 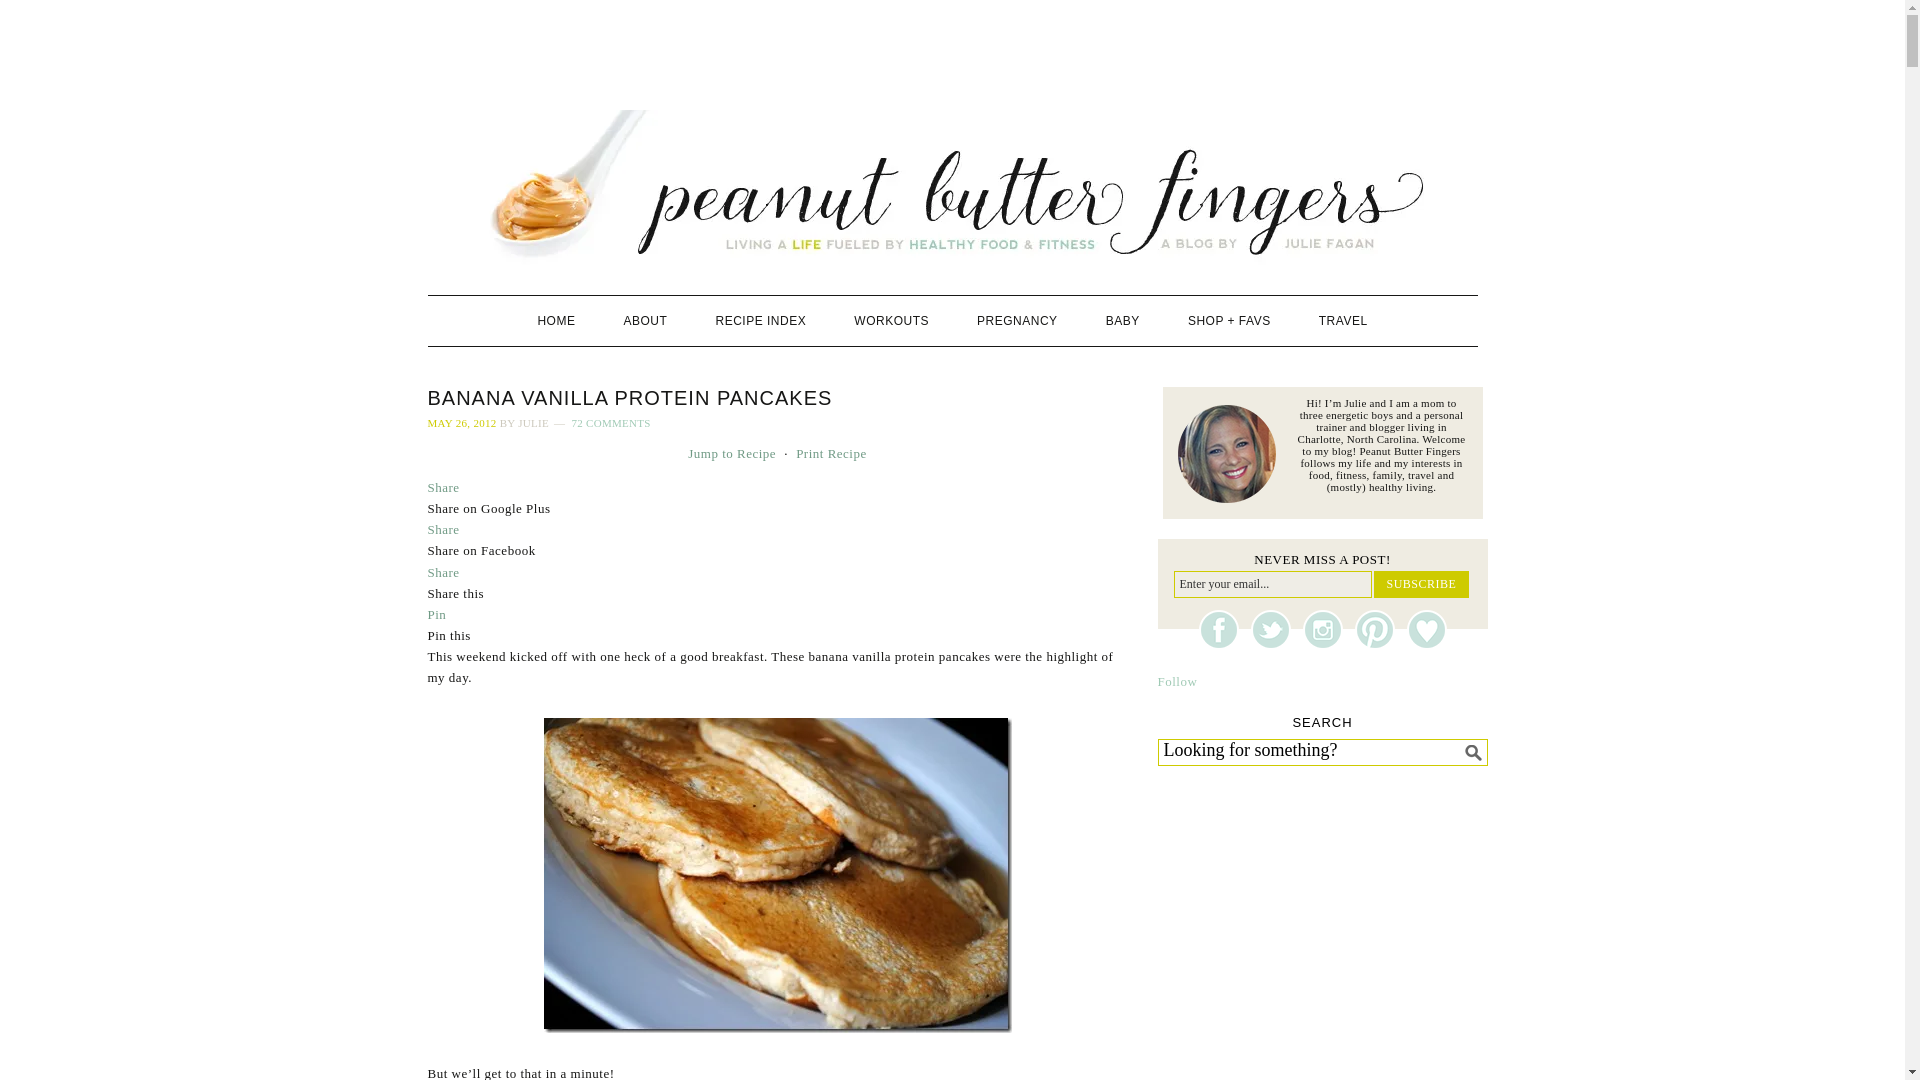 I want to click on BABY, so click(x=1122, y=320).